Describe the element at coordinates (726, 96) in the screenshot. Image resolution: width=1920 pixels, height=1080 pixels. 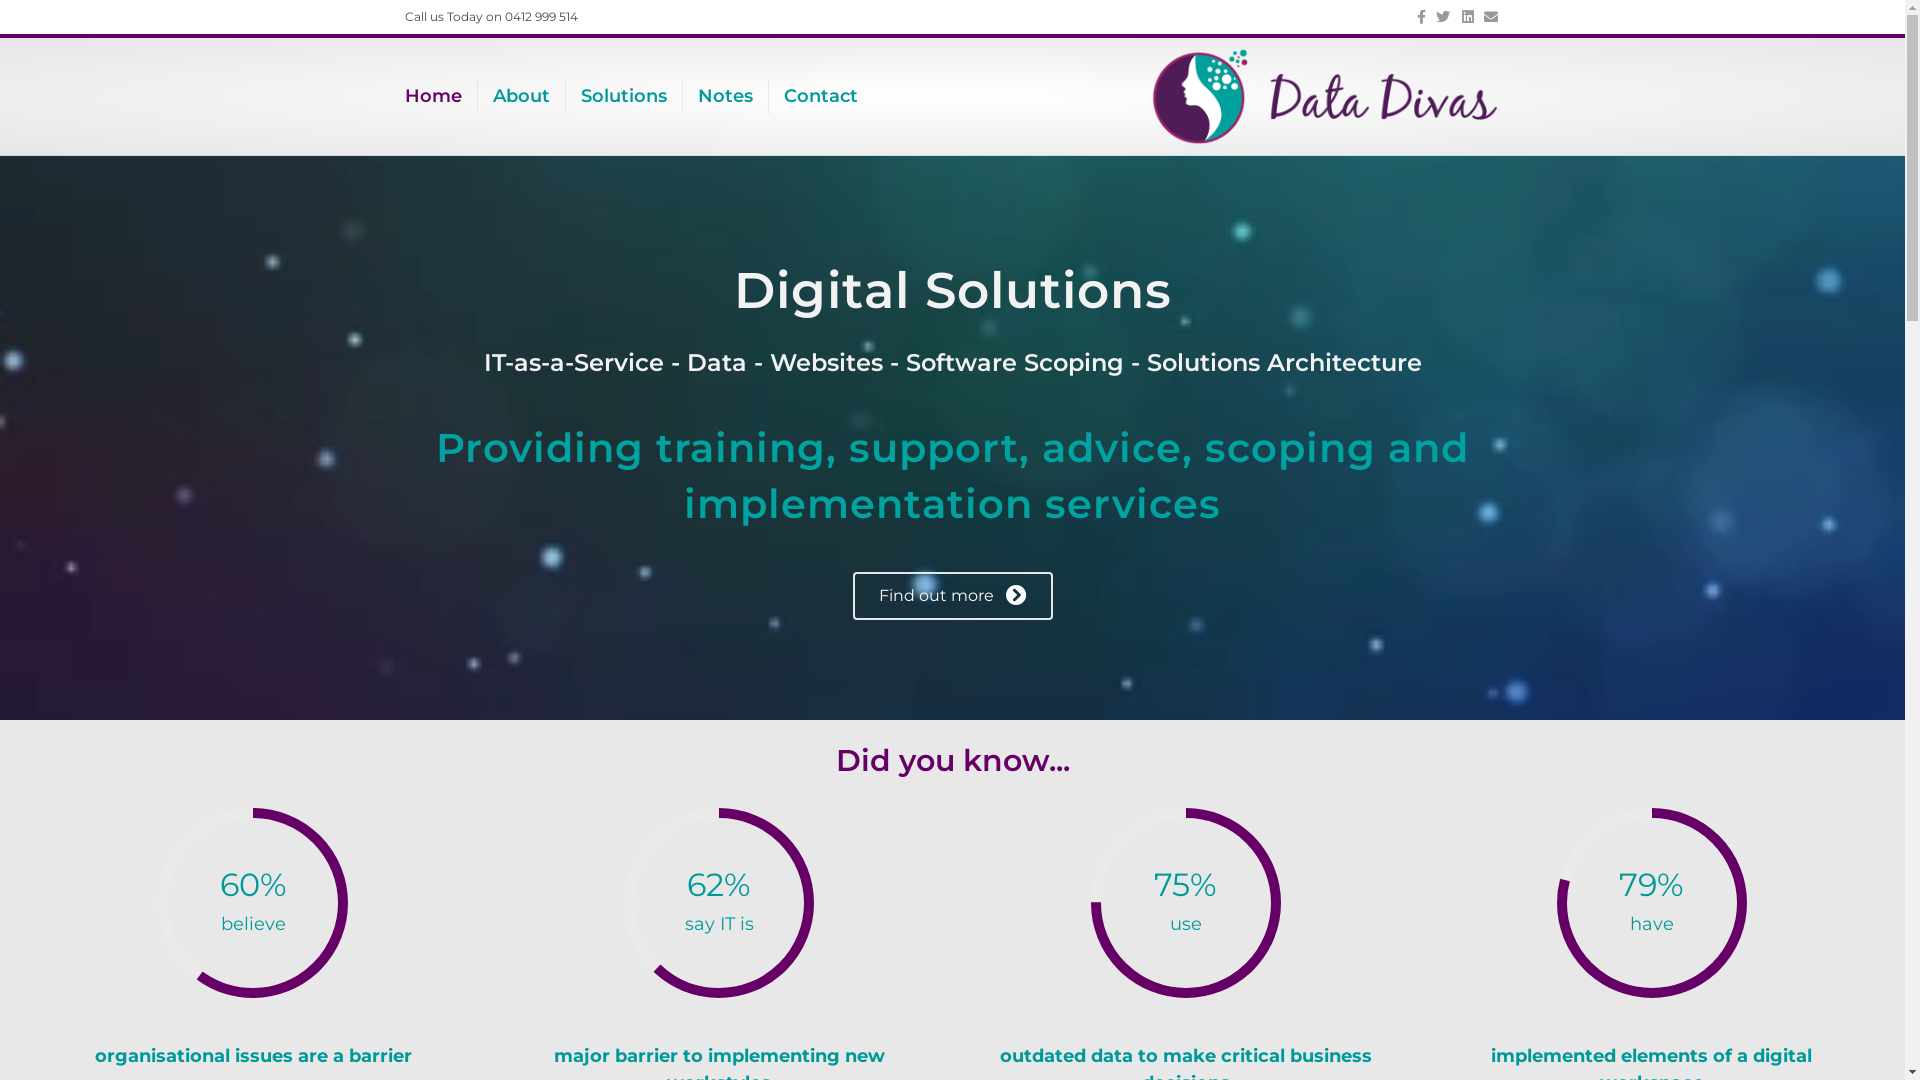
I see `Notes` at that location.